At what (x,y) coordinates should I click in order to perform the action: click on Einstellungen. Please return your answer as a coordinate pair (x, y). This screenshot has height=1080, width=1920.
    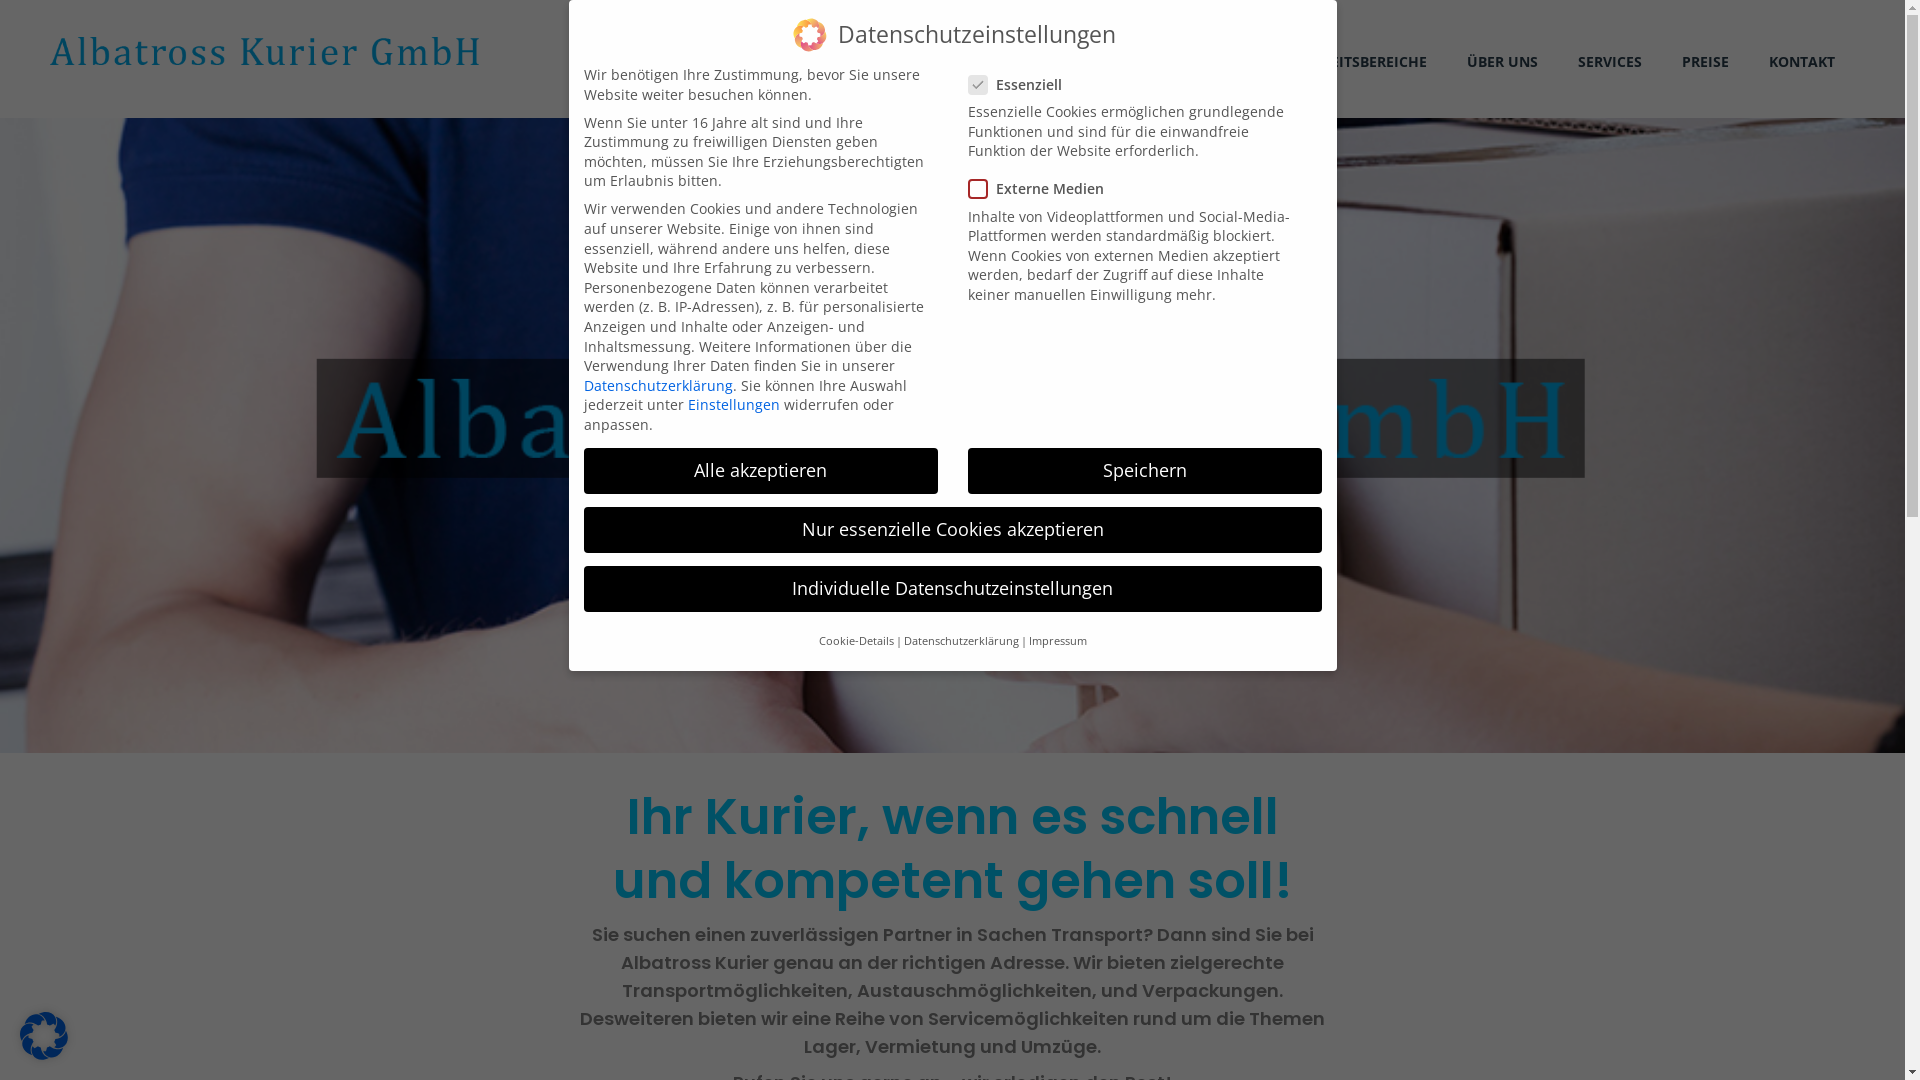
    Looking at the image, I should click on (734, 404).